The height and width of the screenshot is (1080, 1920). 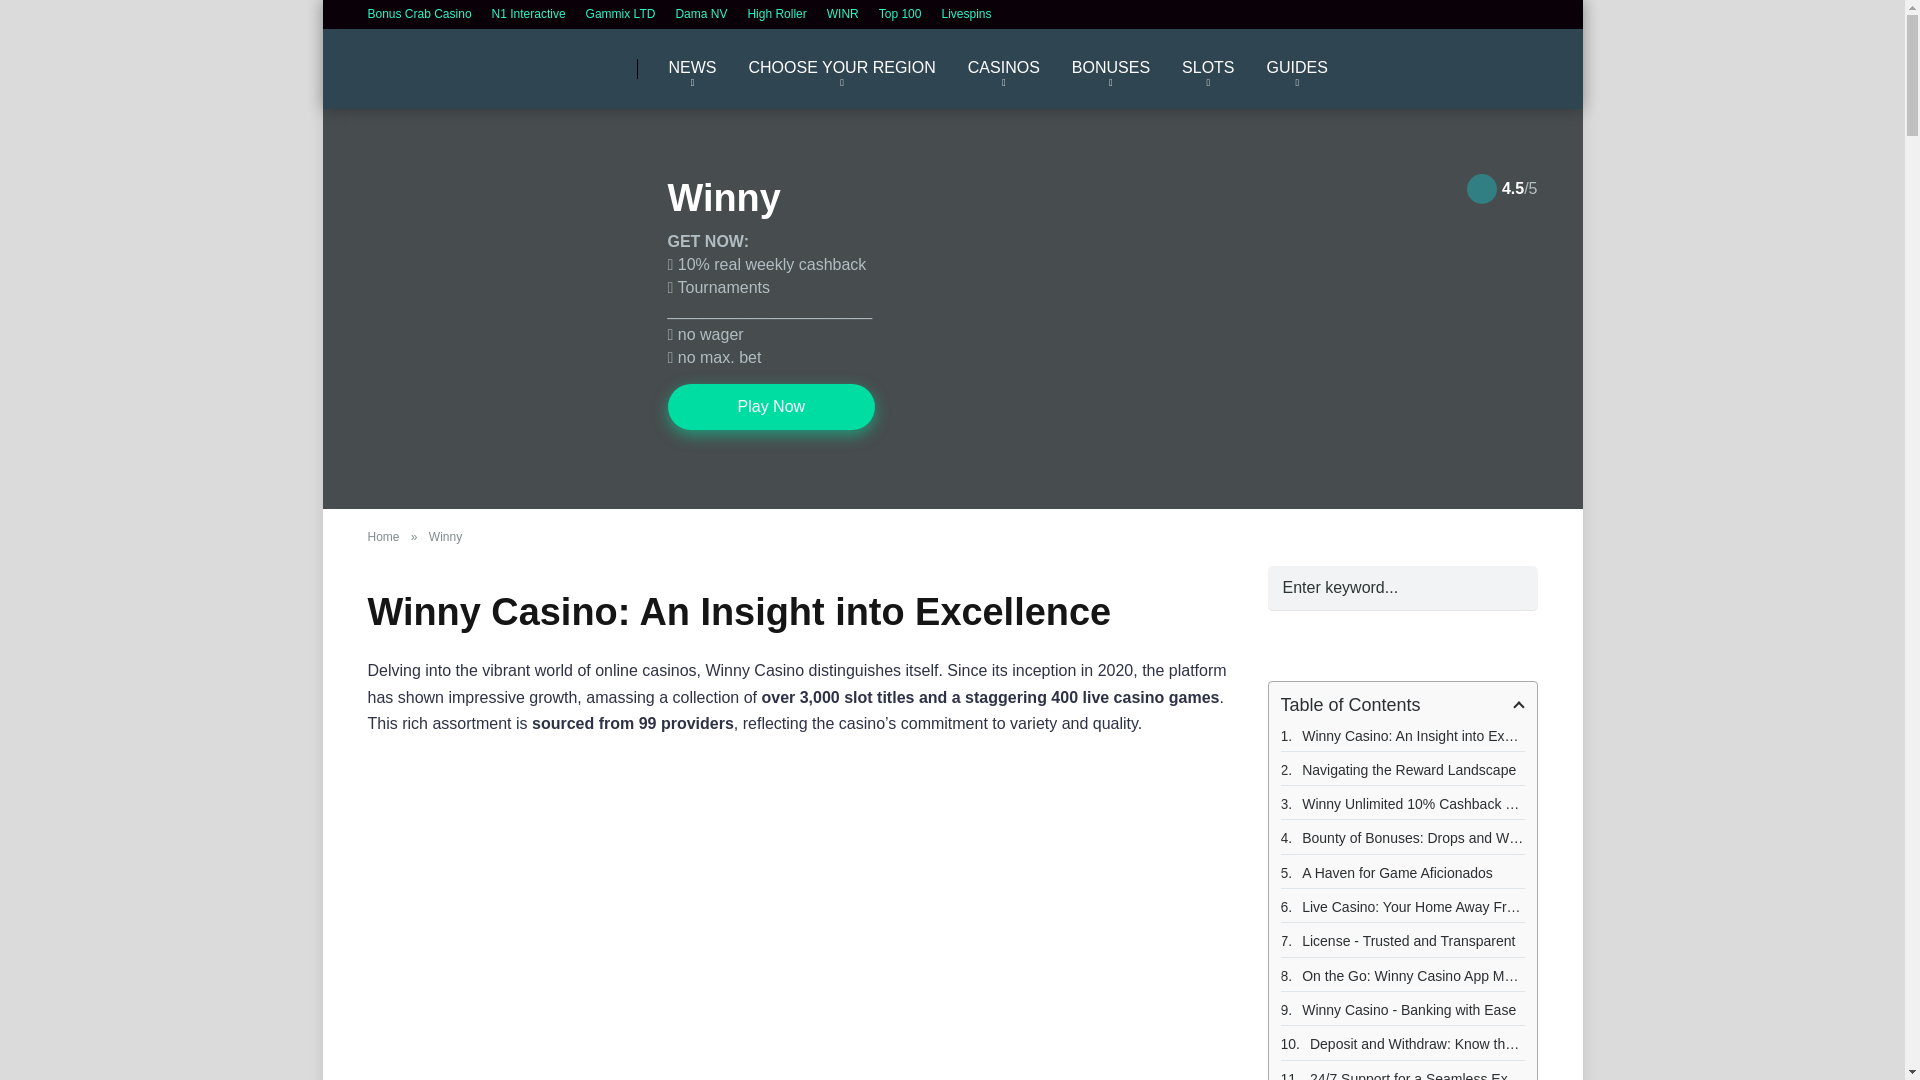 What do you see at coordinates (965, 13) in the screenshot?
I see `Livespins` at bounding box center [965, 13].